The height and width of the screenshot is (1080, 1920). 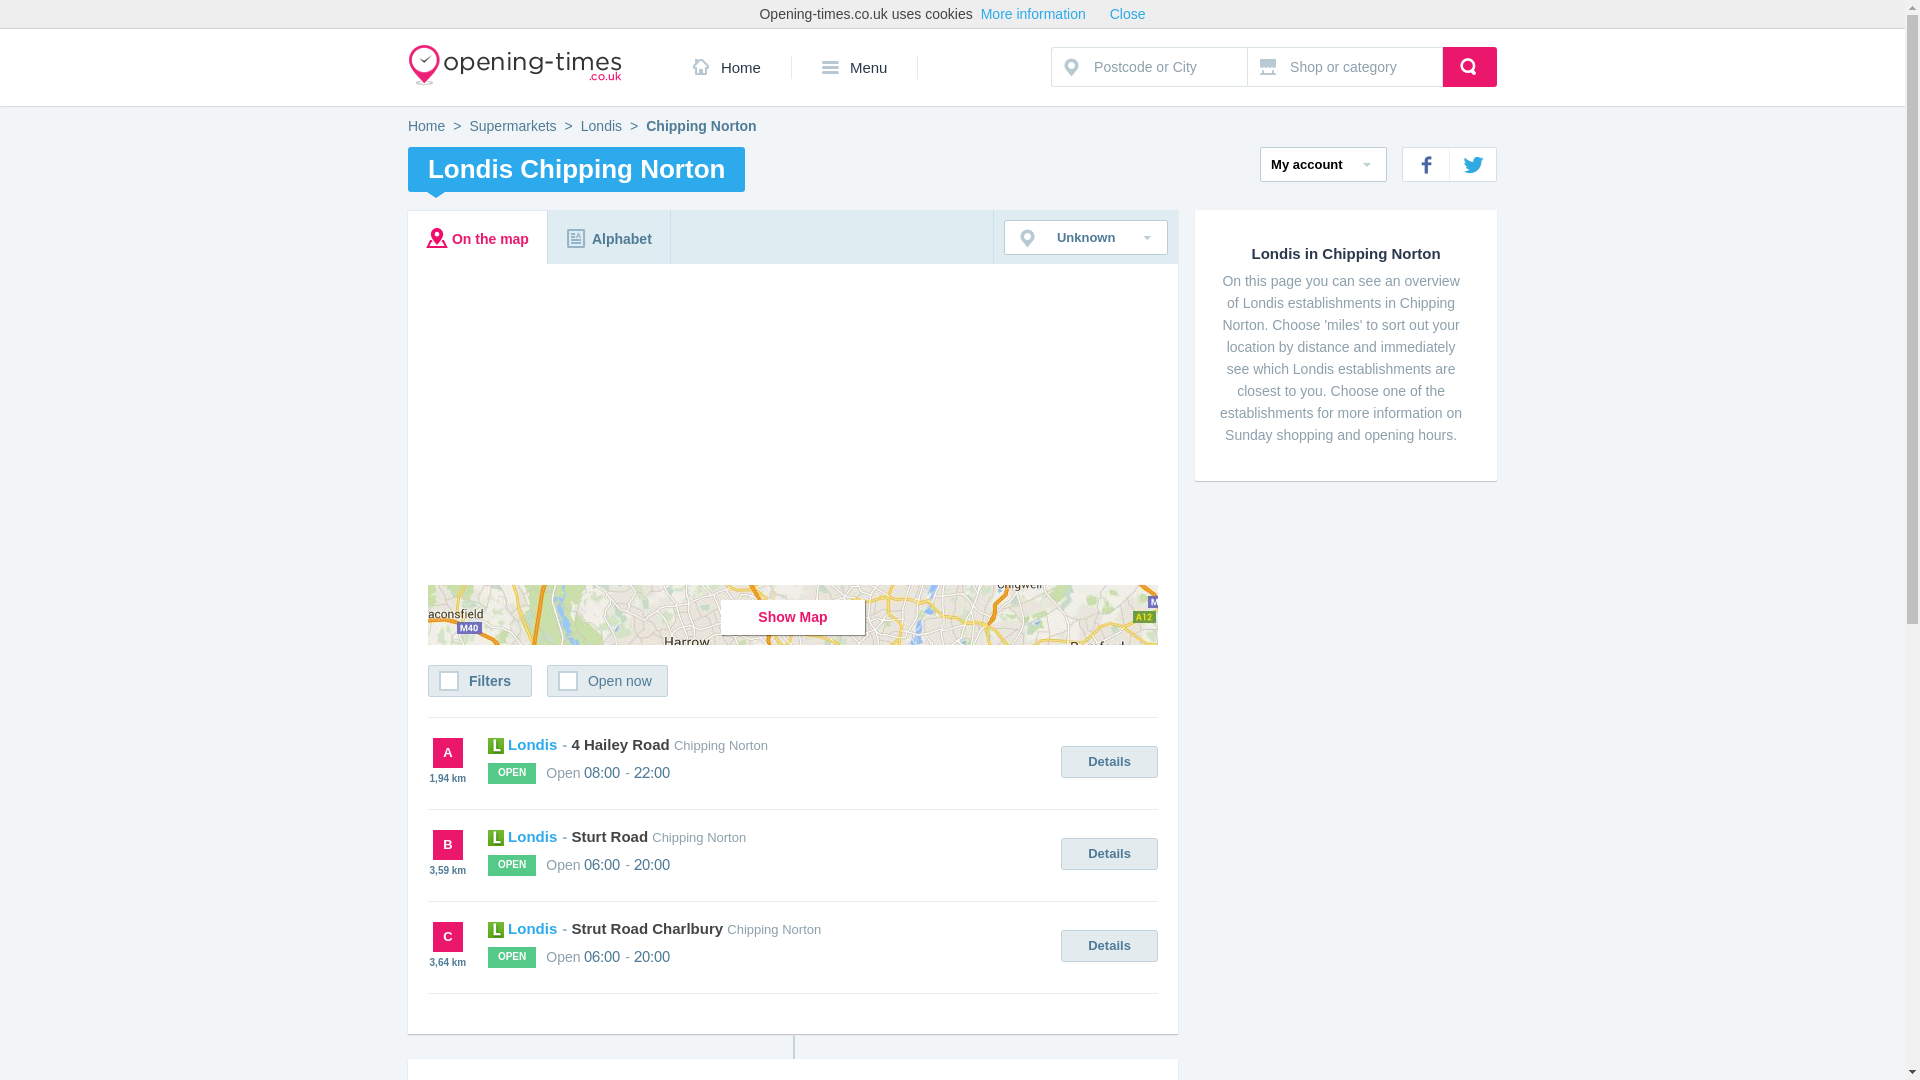 I want to click on Opening-times.co.uk - Never be disappointed again!, so click(x=426, y=125).